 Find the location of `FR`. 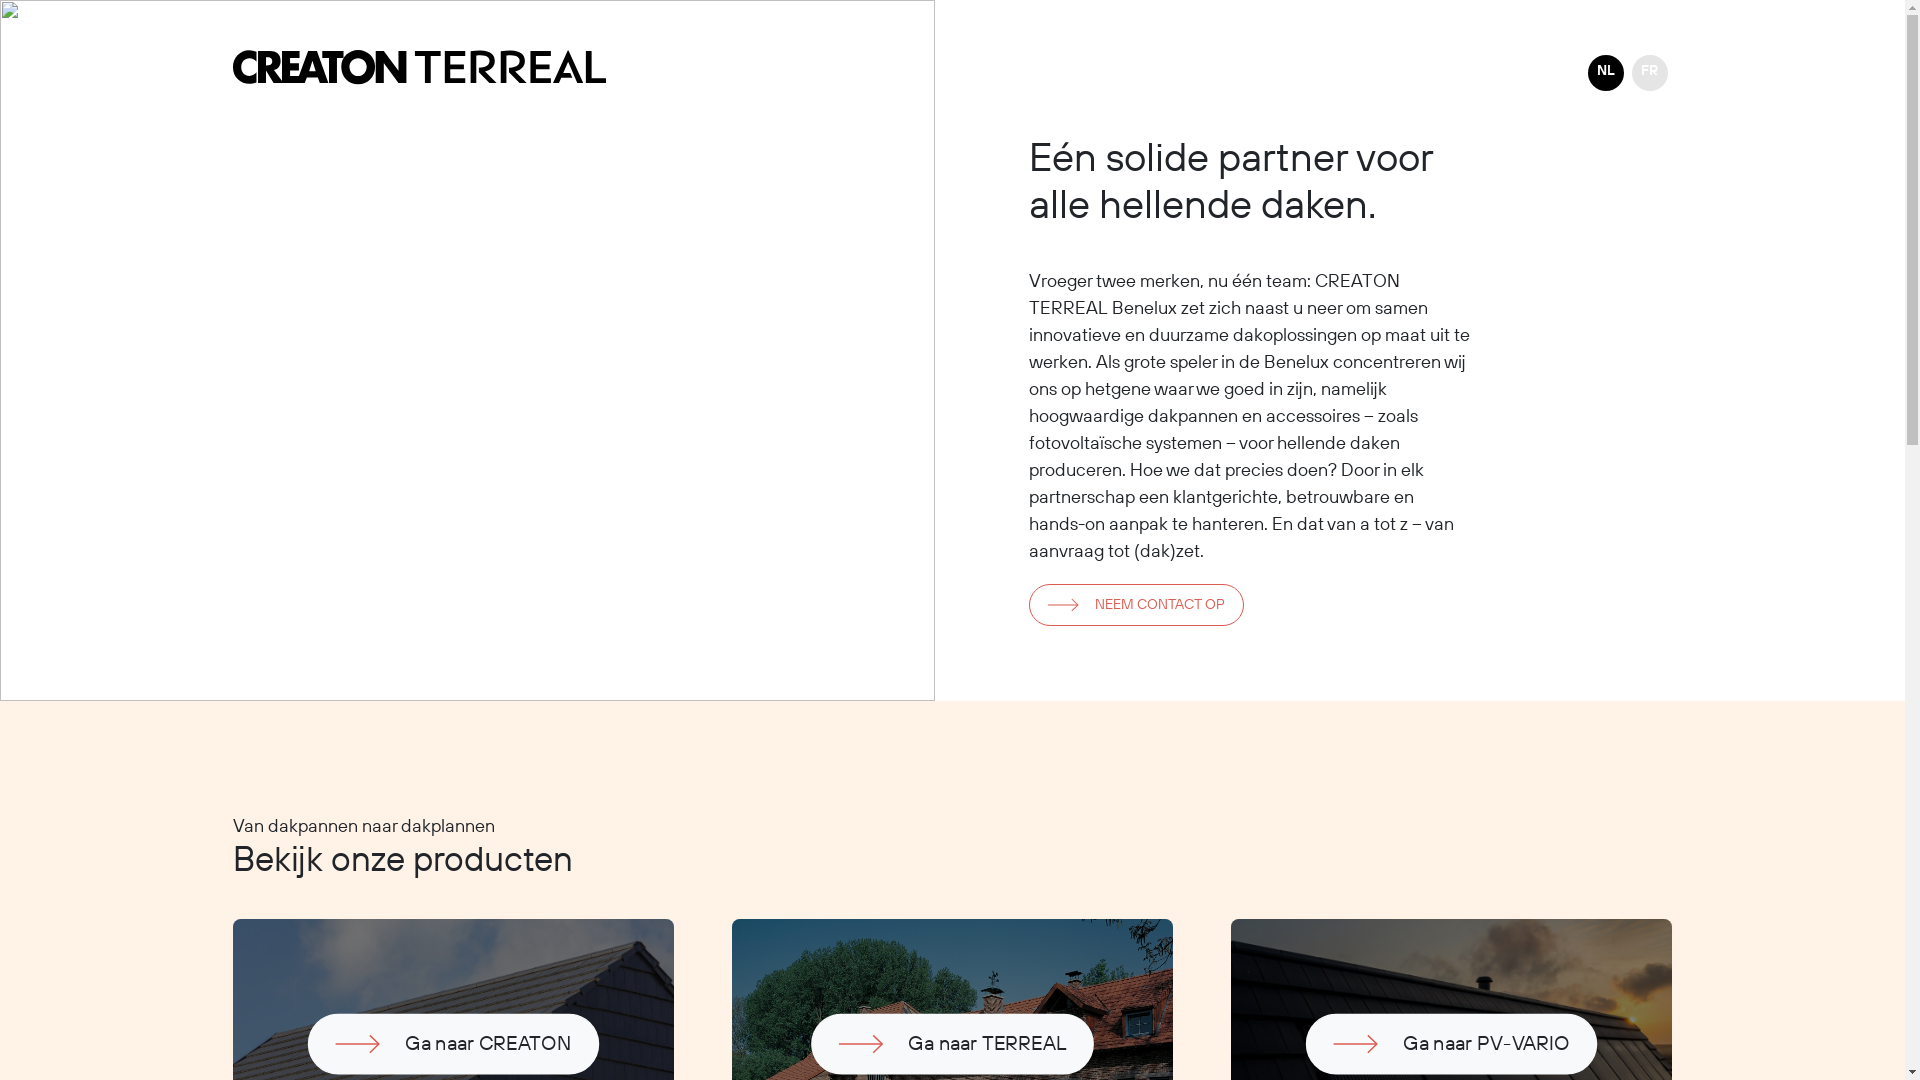

FR is located at coordinates (1650, 73).